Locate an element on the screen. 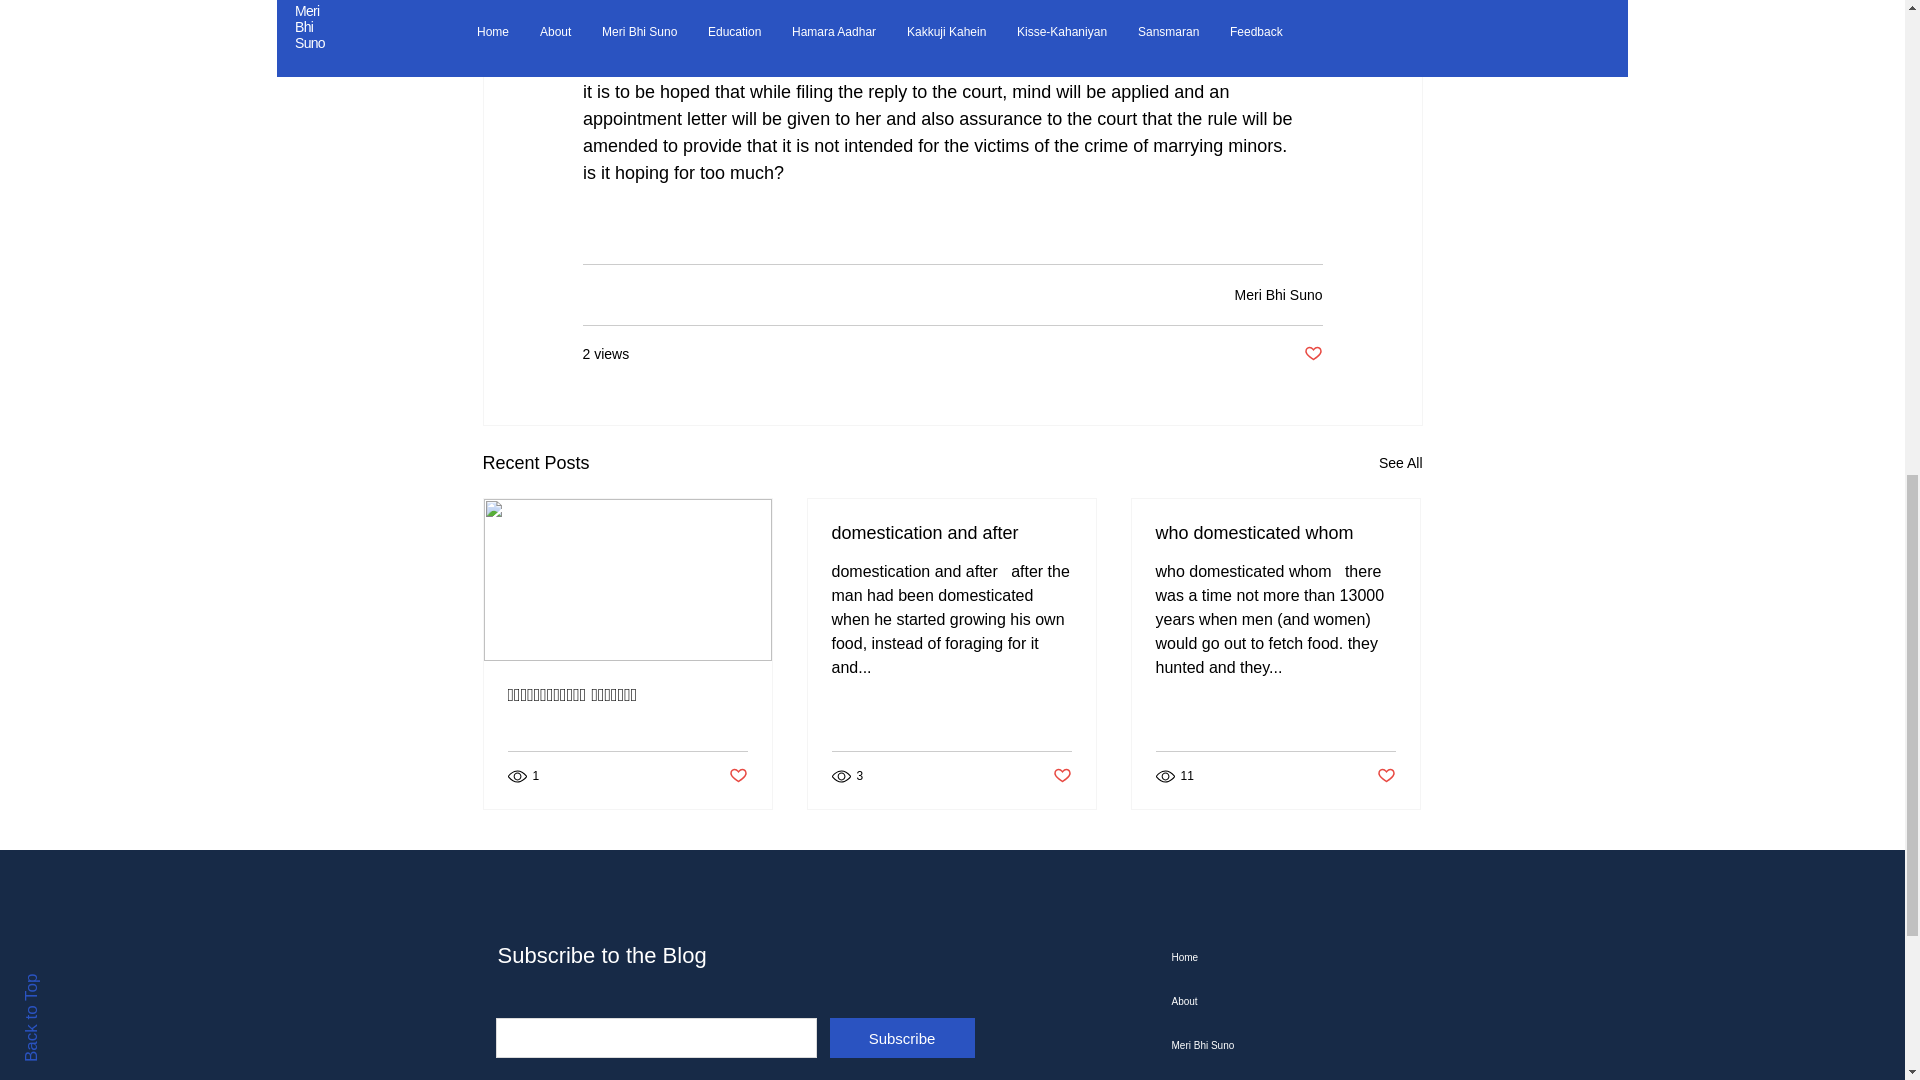 The image size is (1920, 1080). Post not marked as liked is located at coordinates (1312, 354).